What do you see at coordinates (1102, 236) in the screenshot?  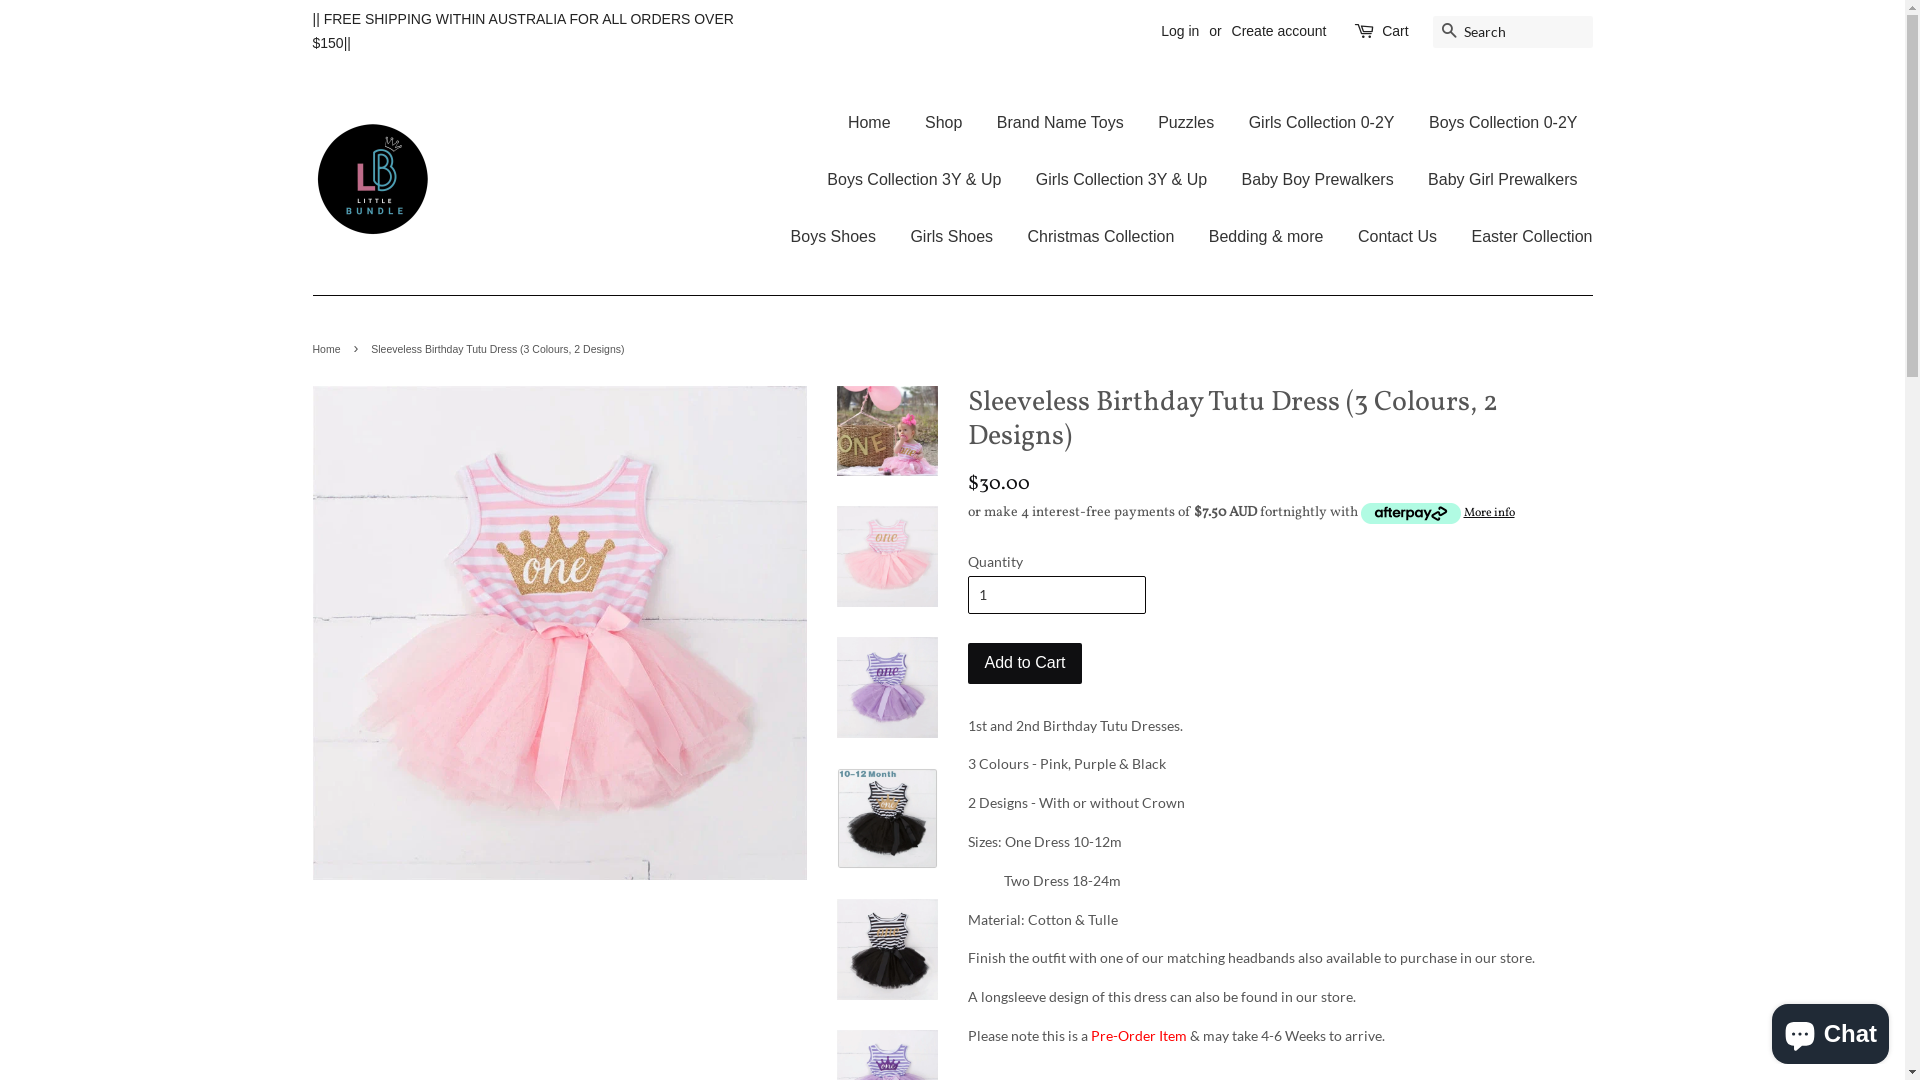 I see `Christmas Collection` at bounding box center [1102, 236].